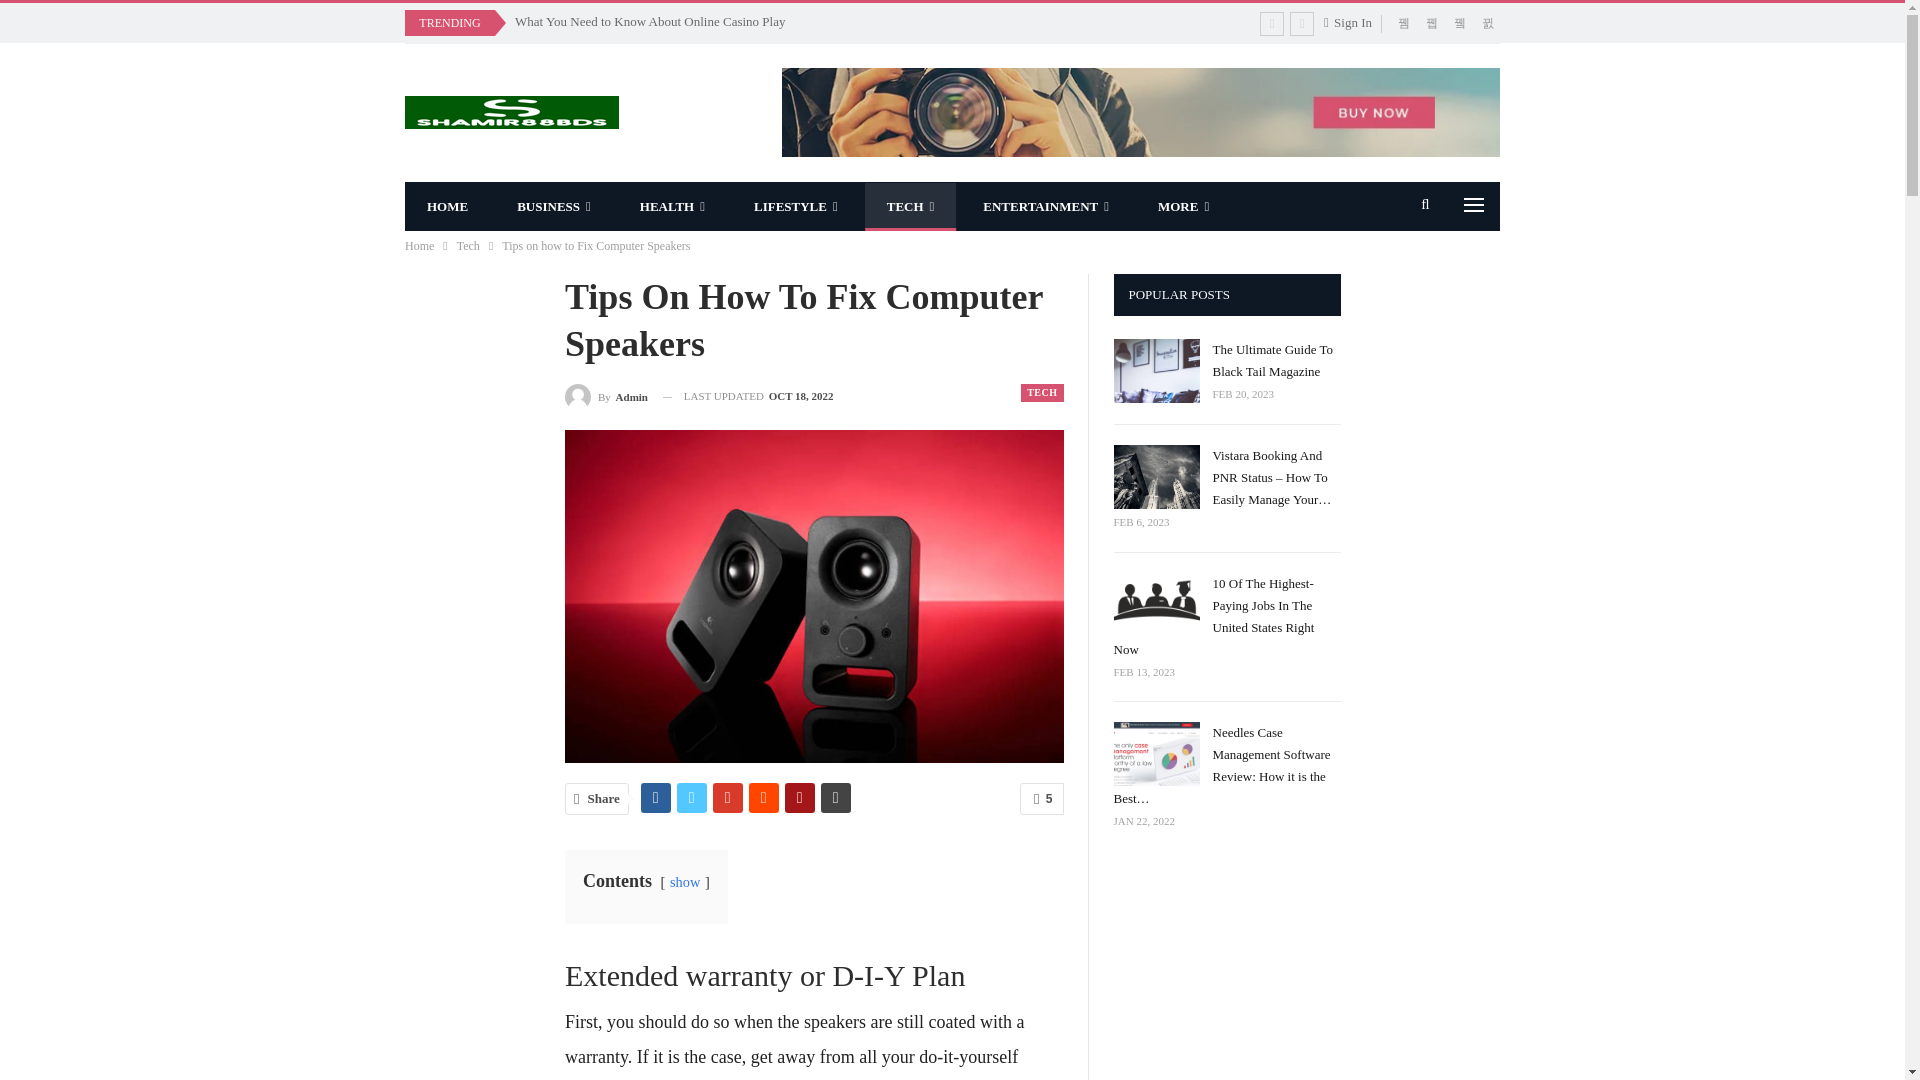 Image resolution: width=1920 pixels, height=1080 pixels. I want to click on Sign In, so click(1352, 23).